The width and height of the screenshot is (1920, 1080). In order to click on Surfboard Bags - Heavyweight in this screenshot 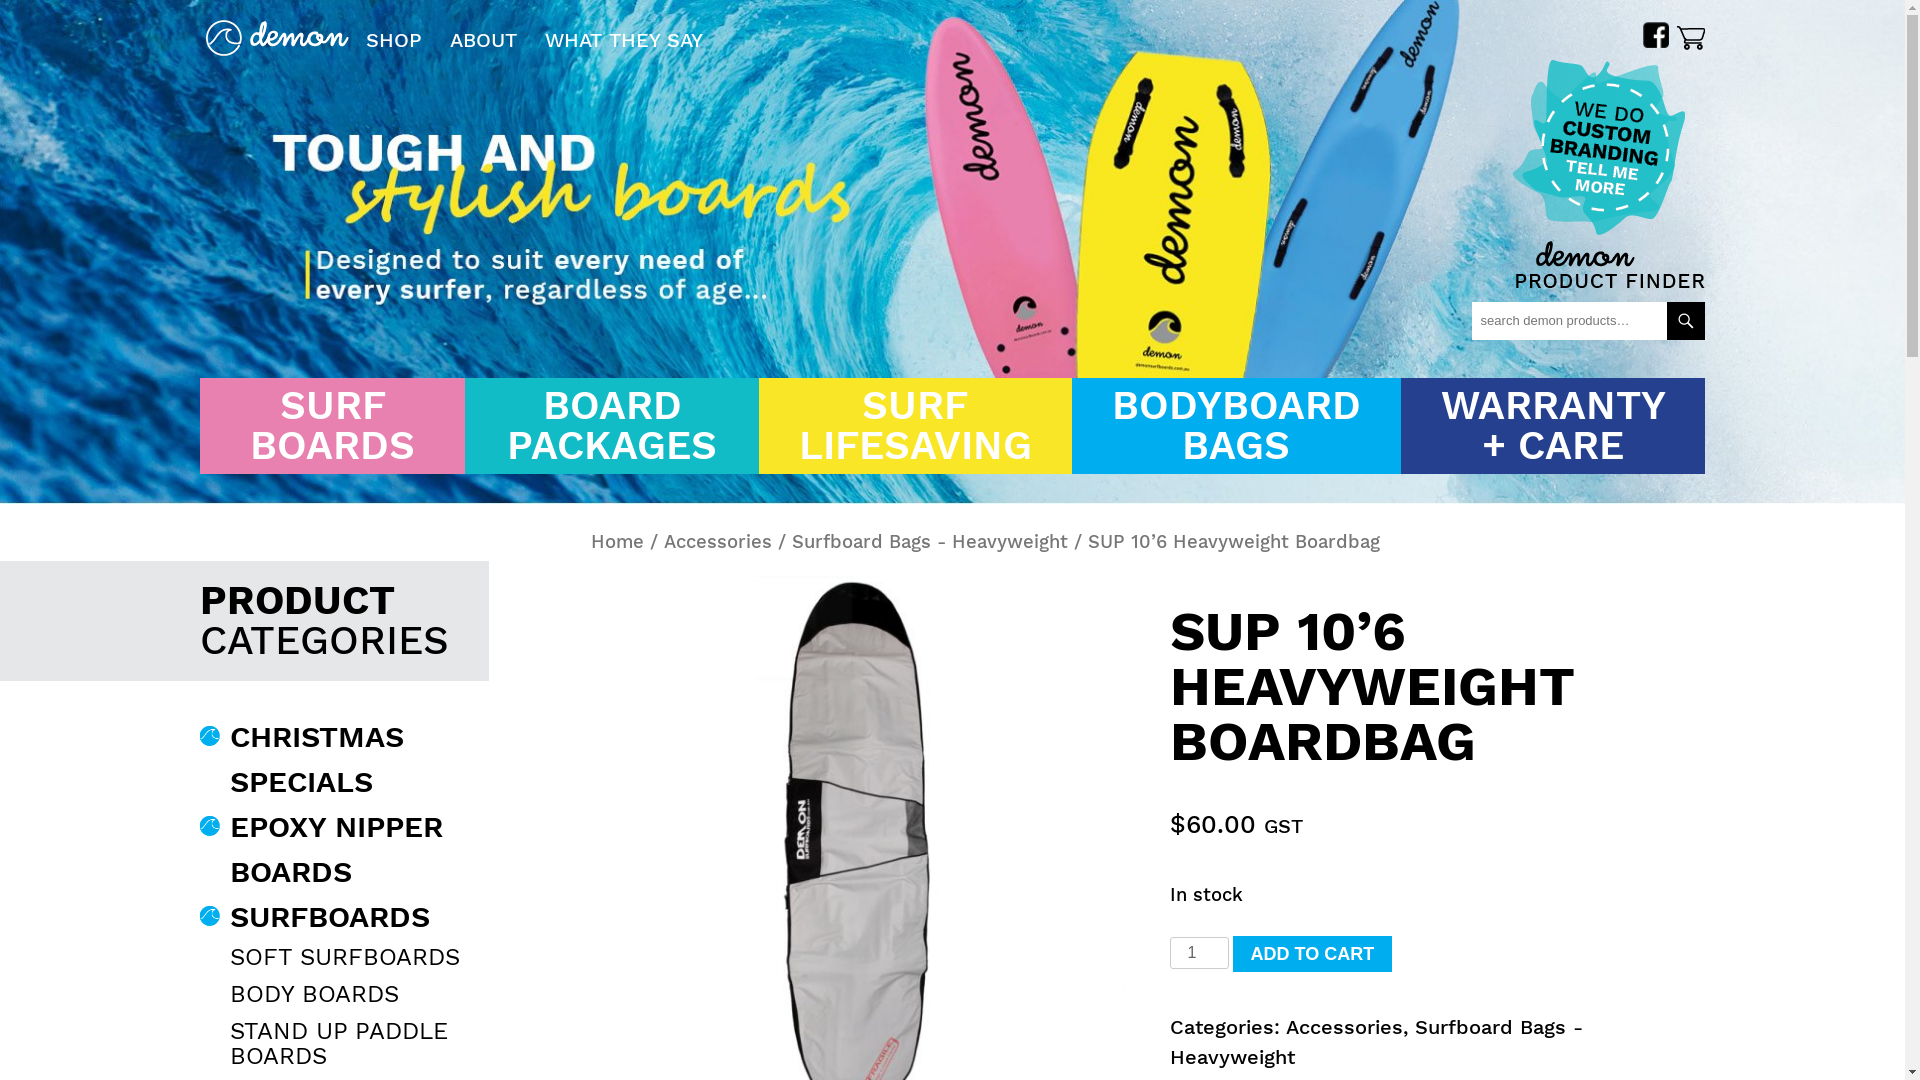, I will do `click(1376, 1042)`.